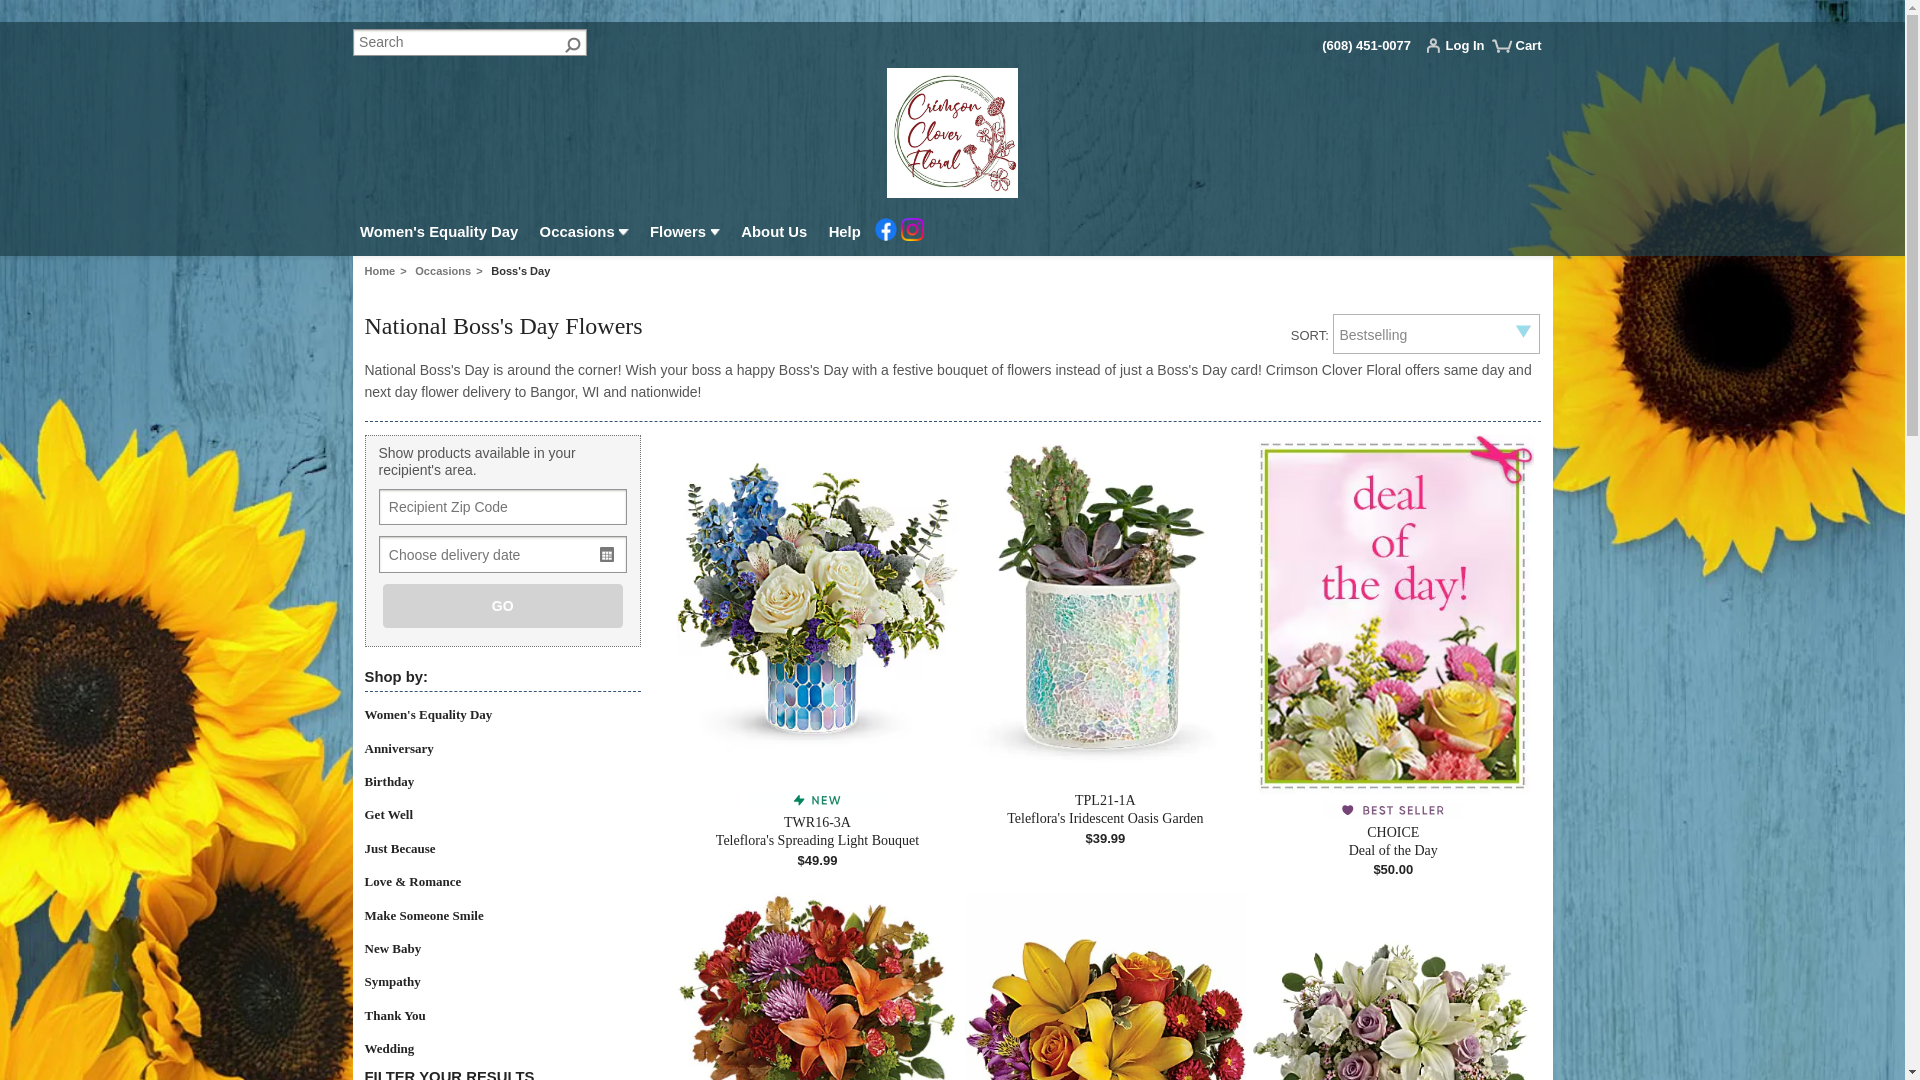 The image size is (1920, 1080). Describe the element at coordinates (583, 234) in the screenshot. I see `Occasions` at that location.